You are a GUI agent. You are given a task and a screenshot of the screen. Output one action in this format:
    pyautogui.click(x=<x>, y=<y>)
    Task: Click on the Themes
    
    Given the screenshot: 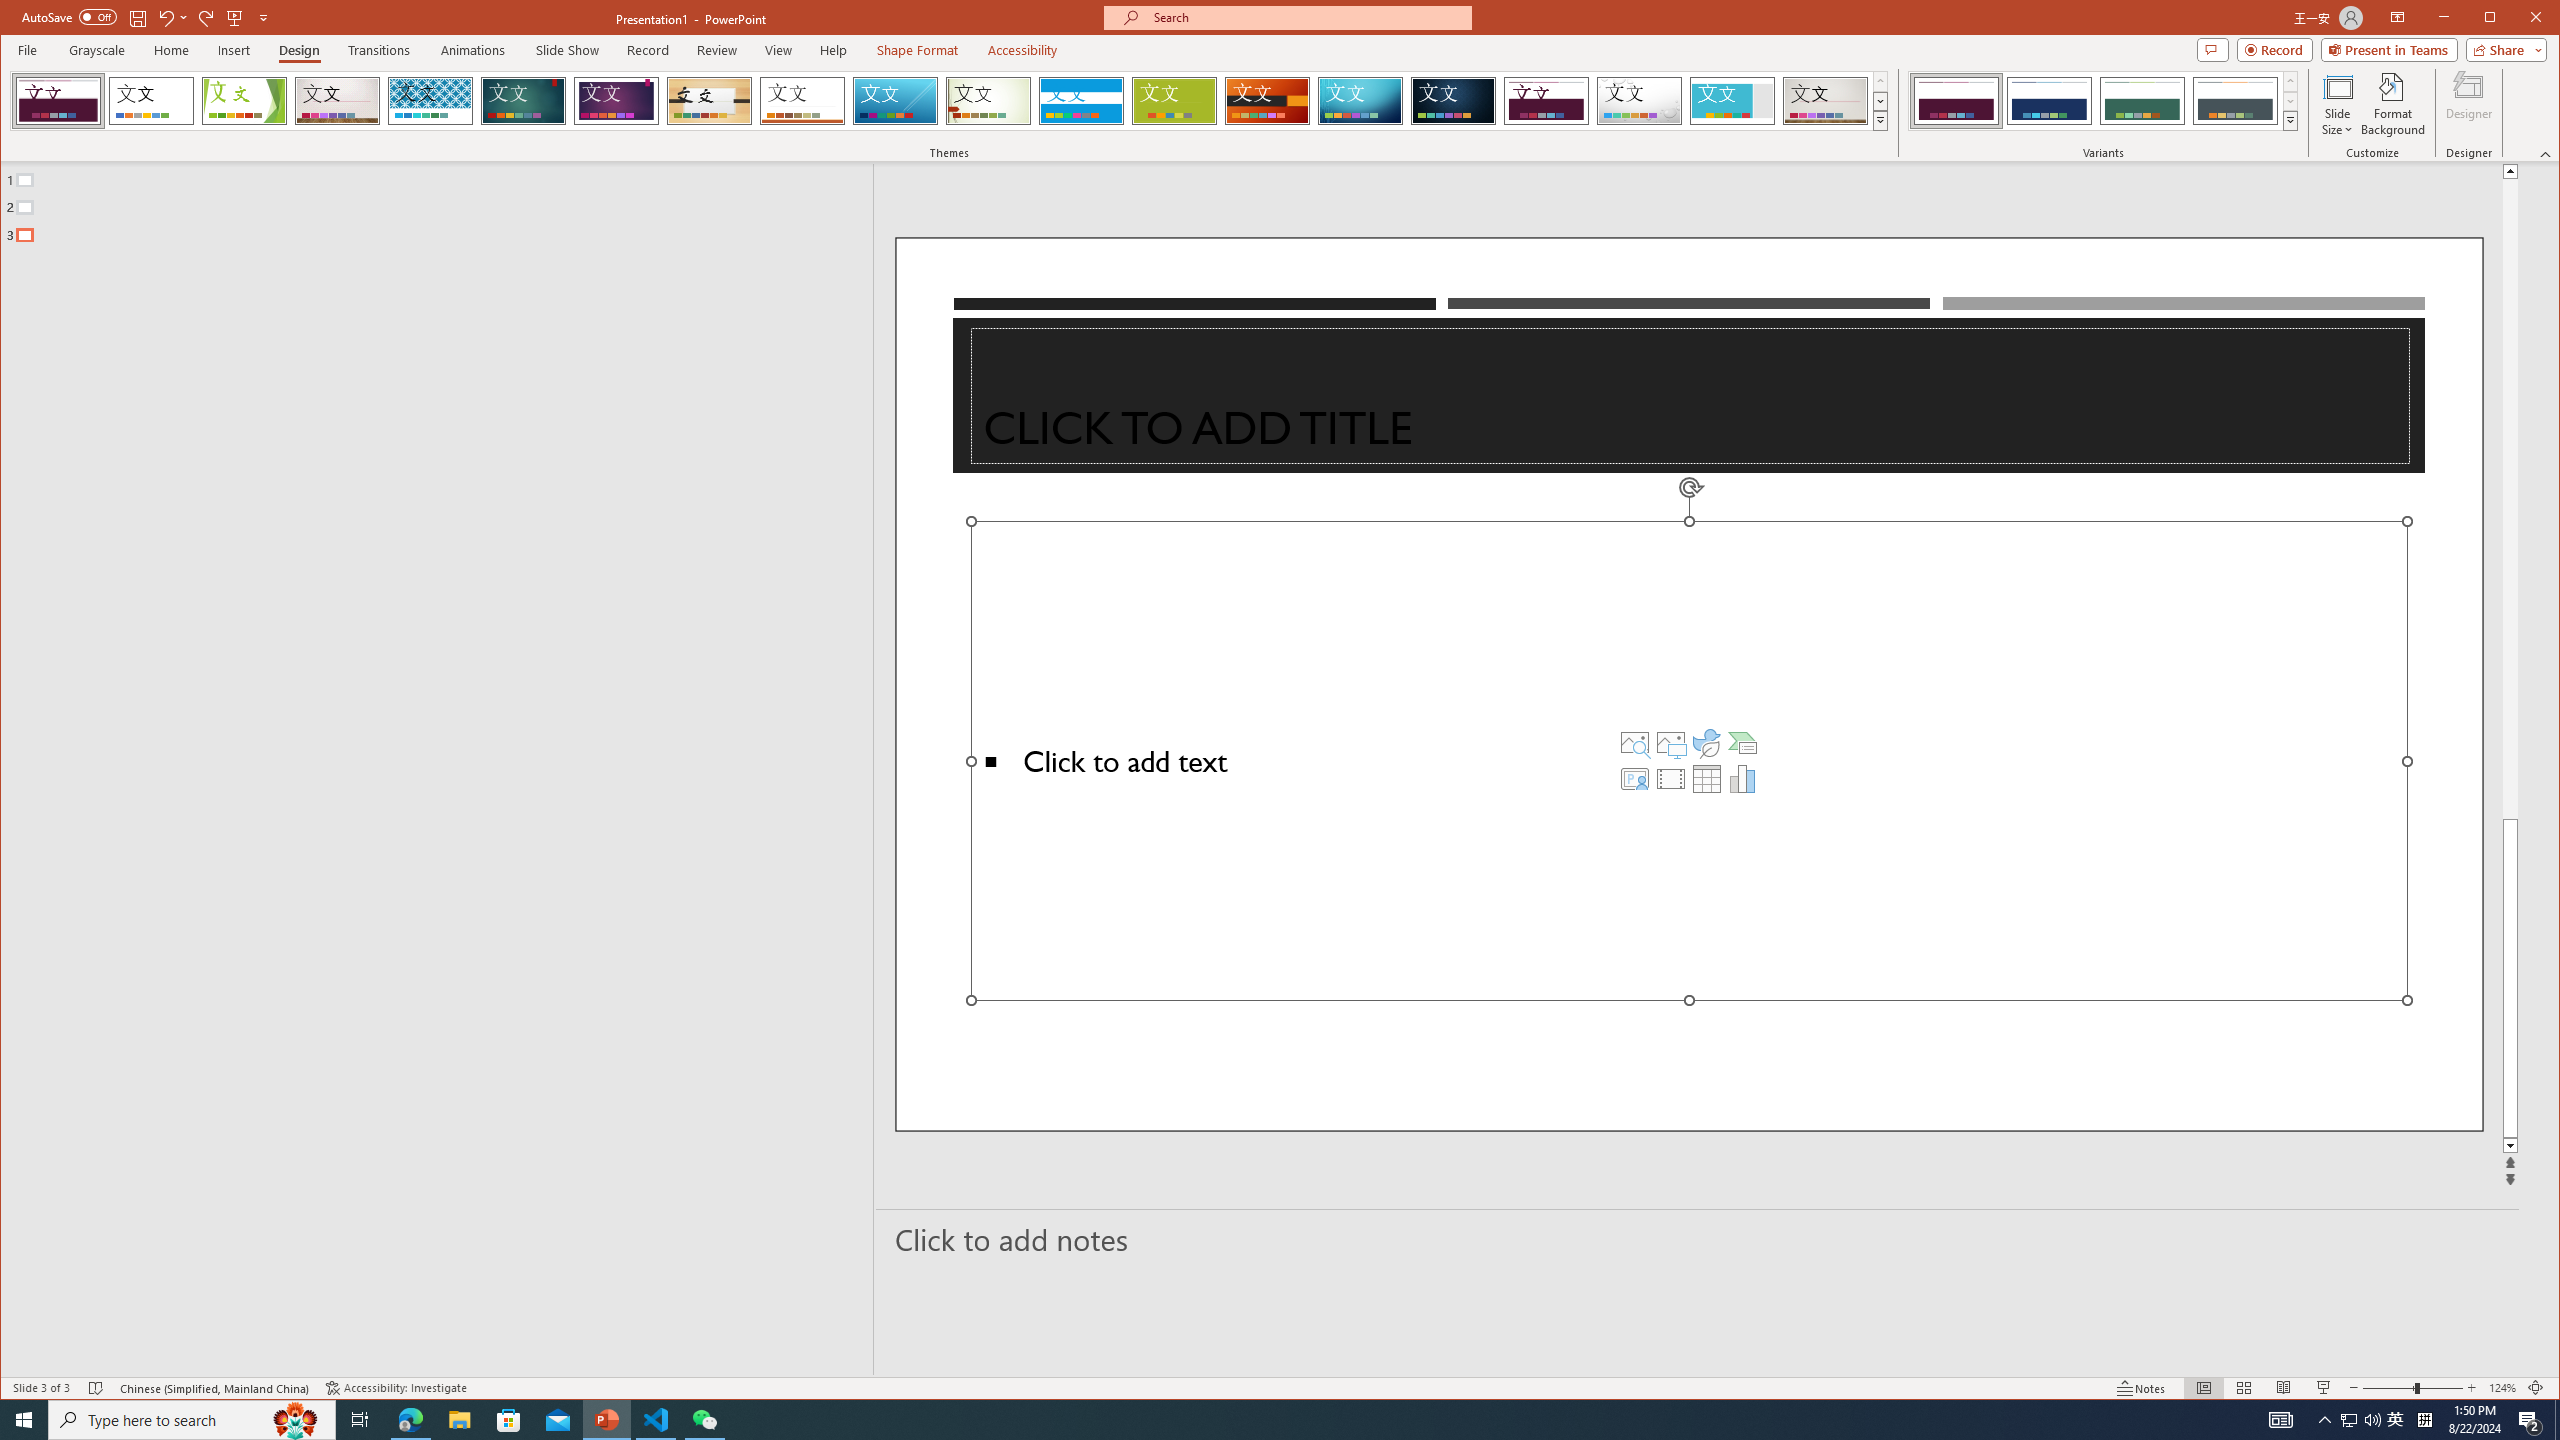 What is the action you would take?
    pyautogui.click(x=1881, y=120)
    